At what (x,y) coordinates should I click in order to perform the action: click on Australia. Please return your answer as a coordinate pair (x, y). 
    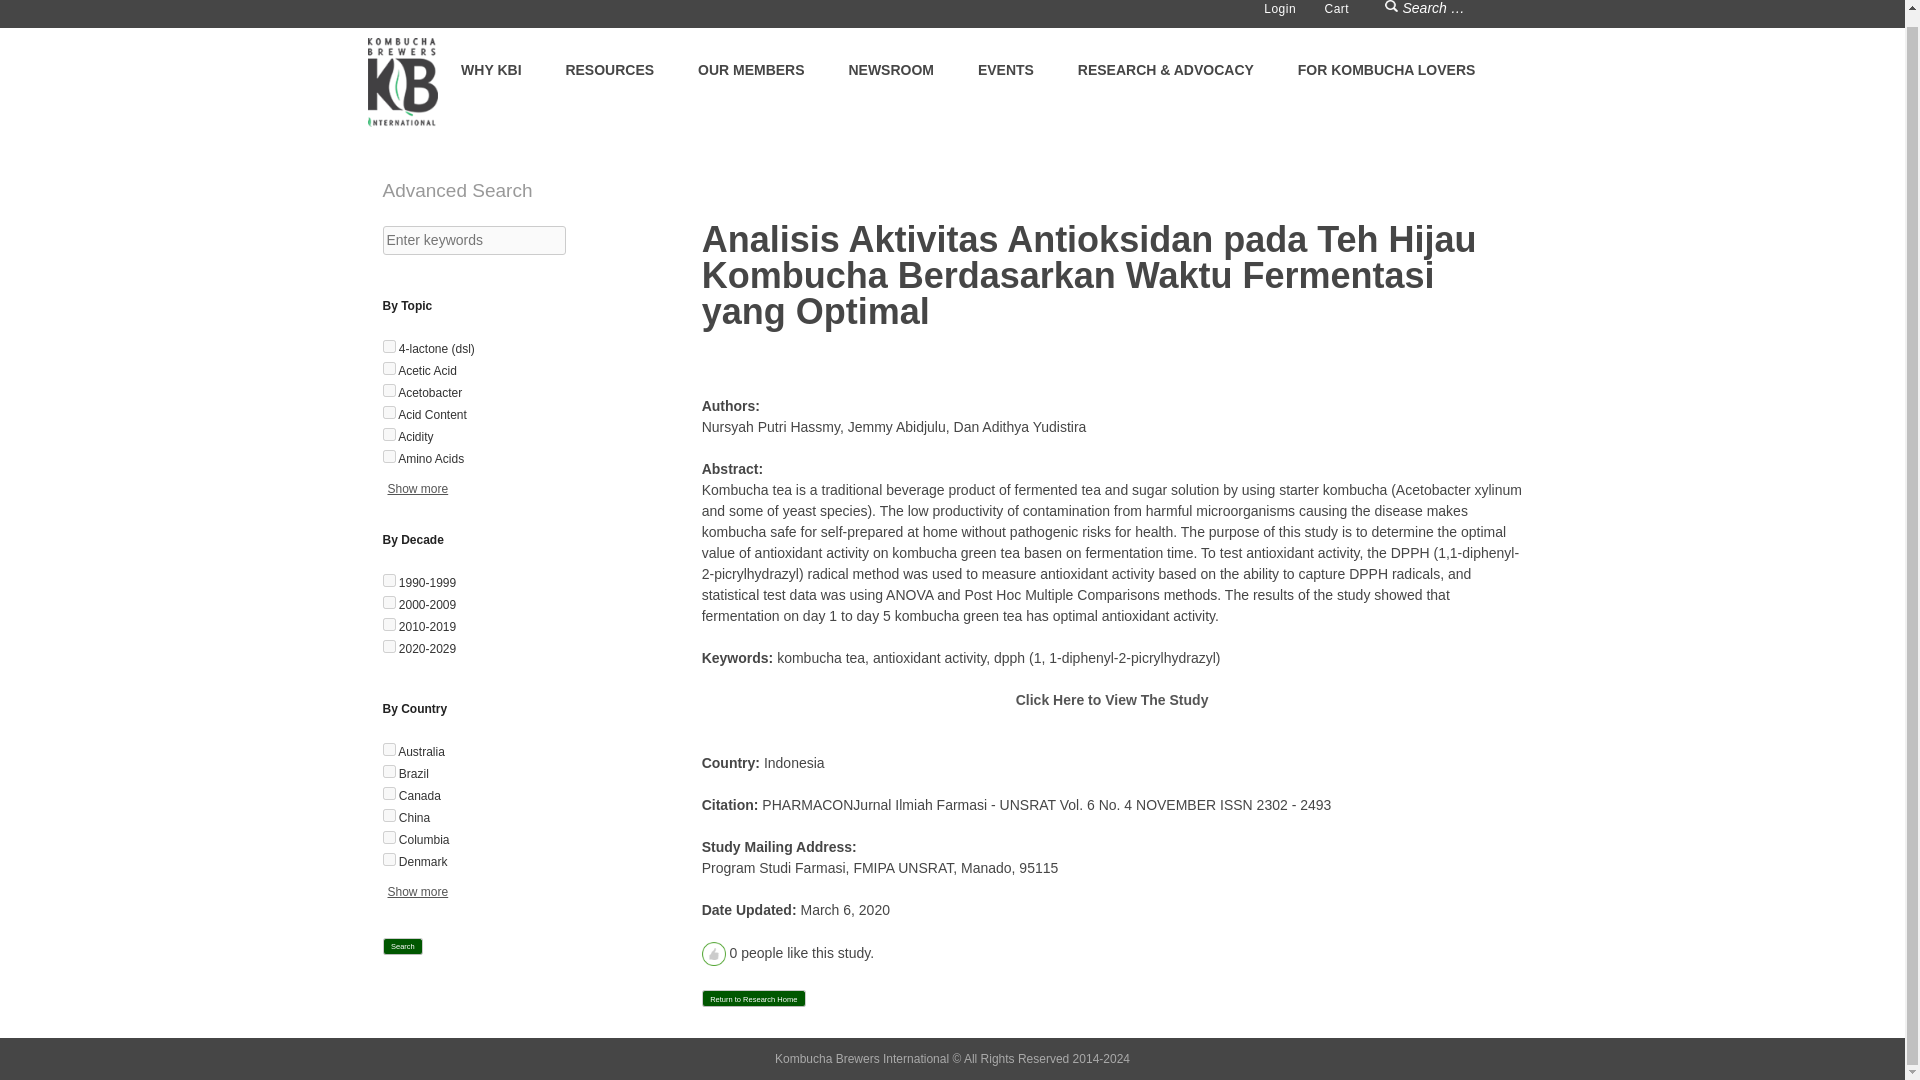
    Looking at the image, I should click on (388, 750).